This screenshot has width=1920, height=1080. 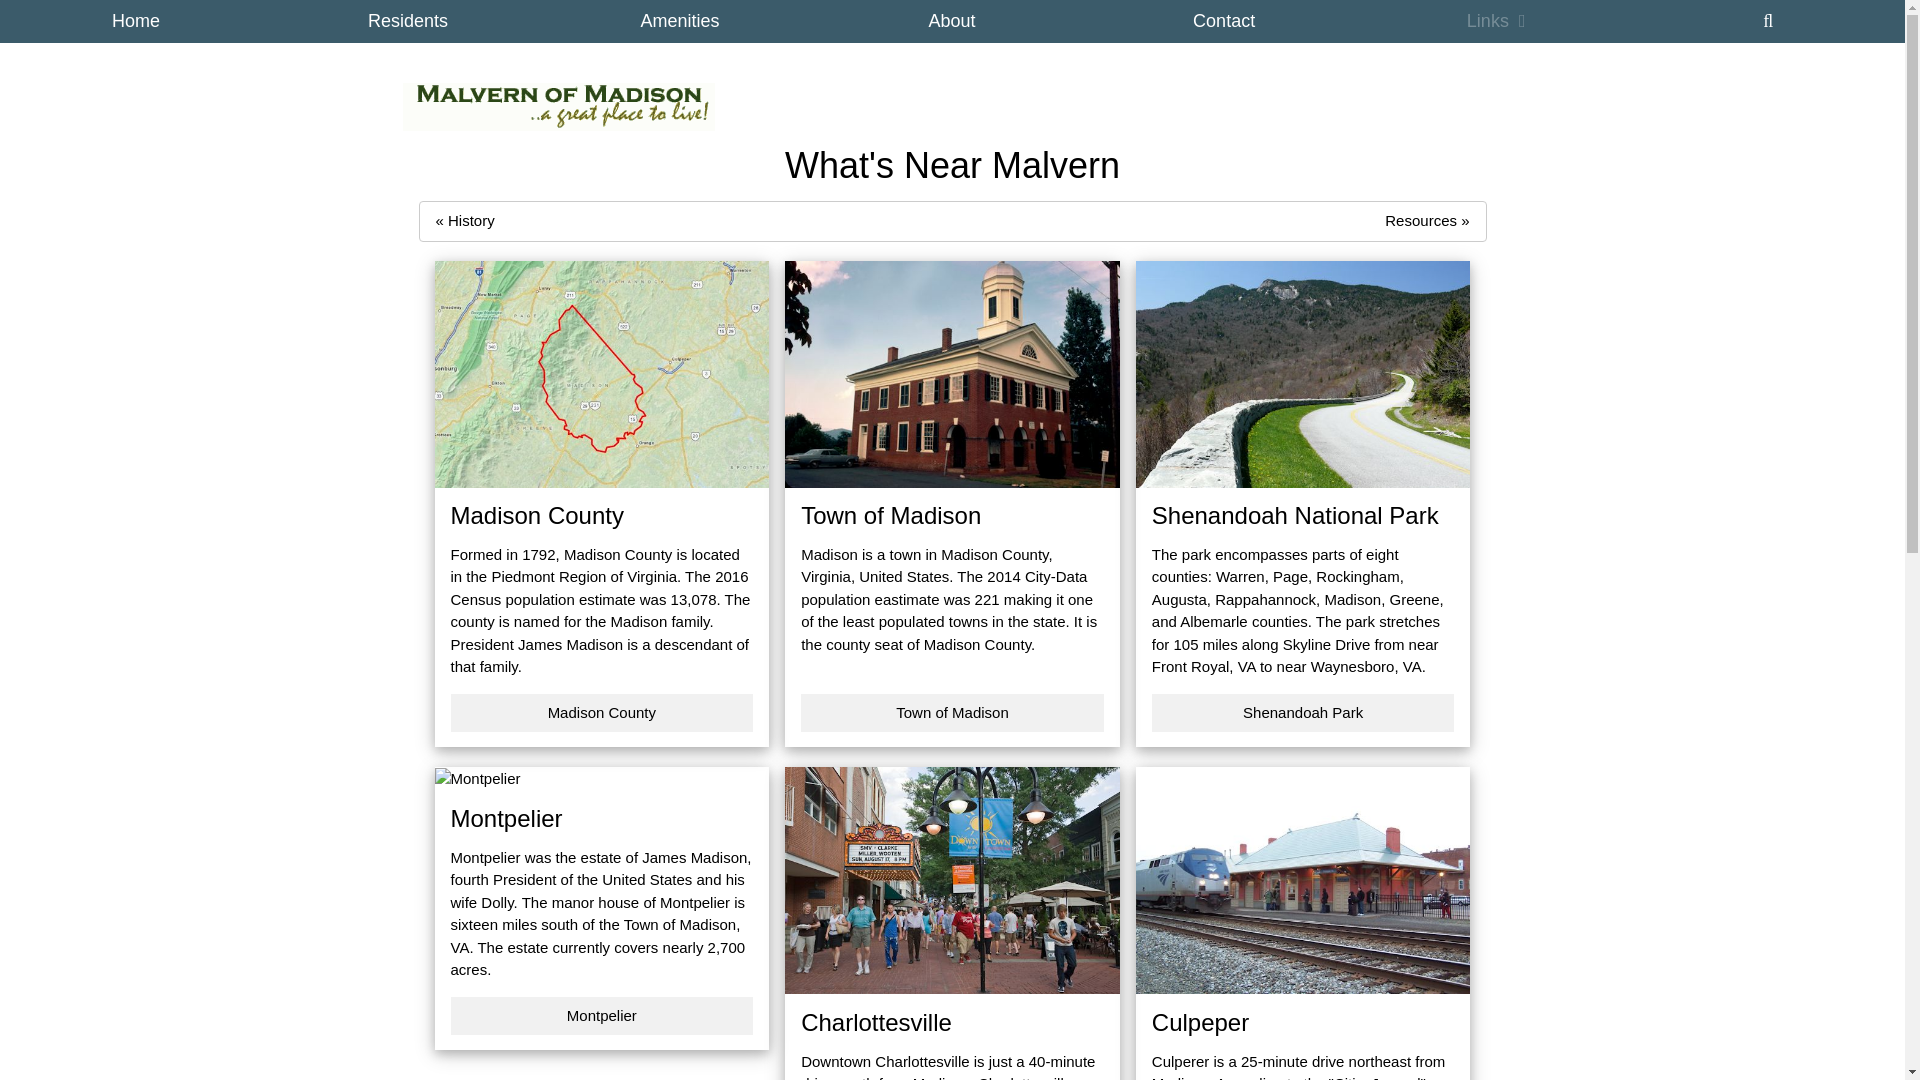 What do you see at coordinates (570, 644) in the screenshot?
I see `James Madison` at bounding box center [570, 644].